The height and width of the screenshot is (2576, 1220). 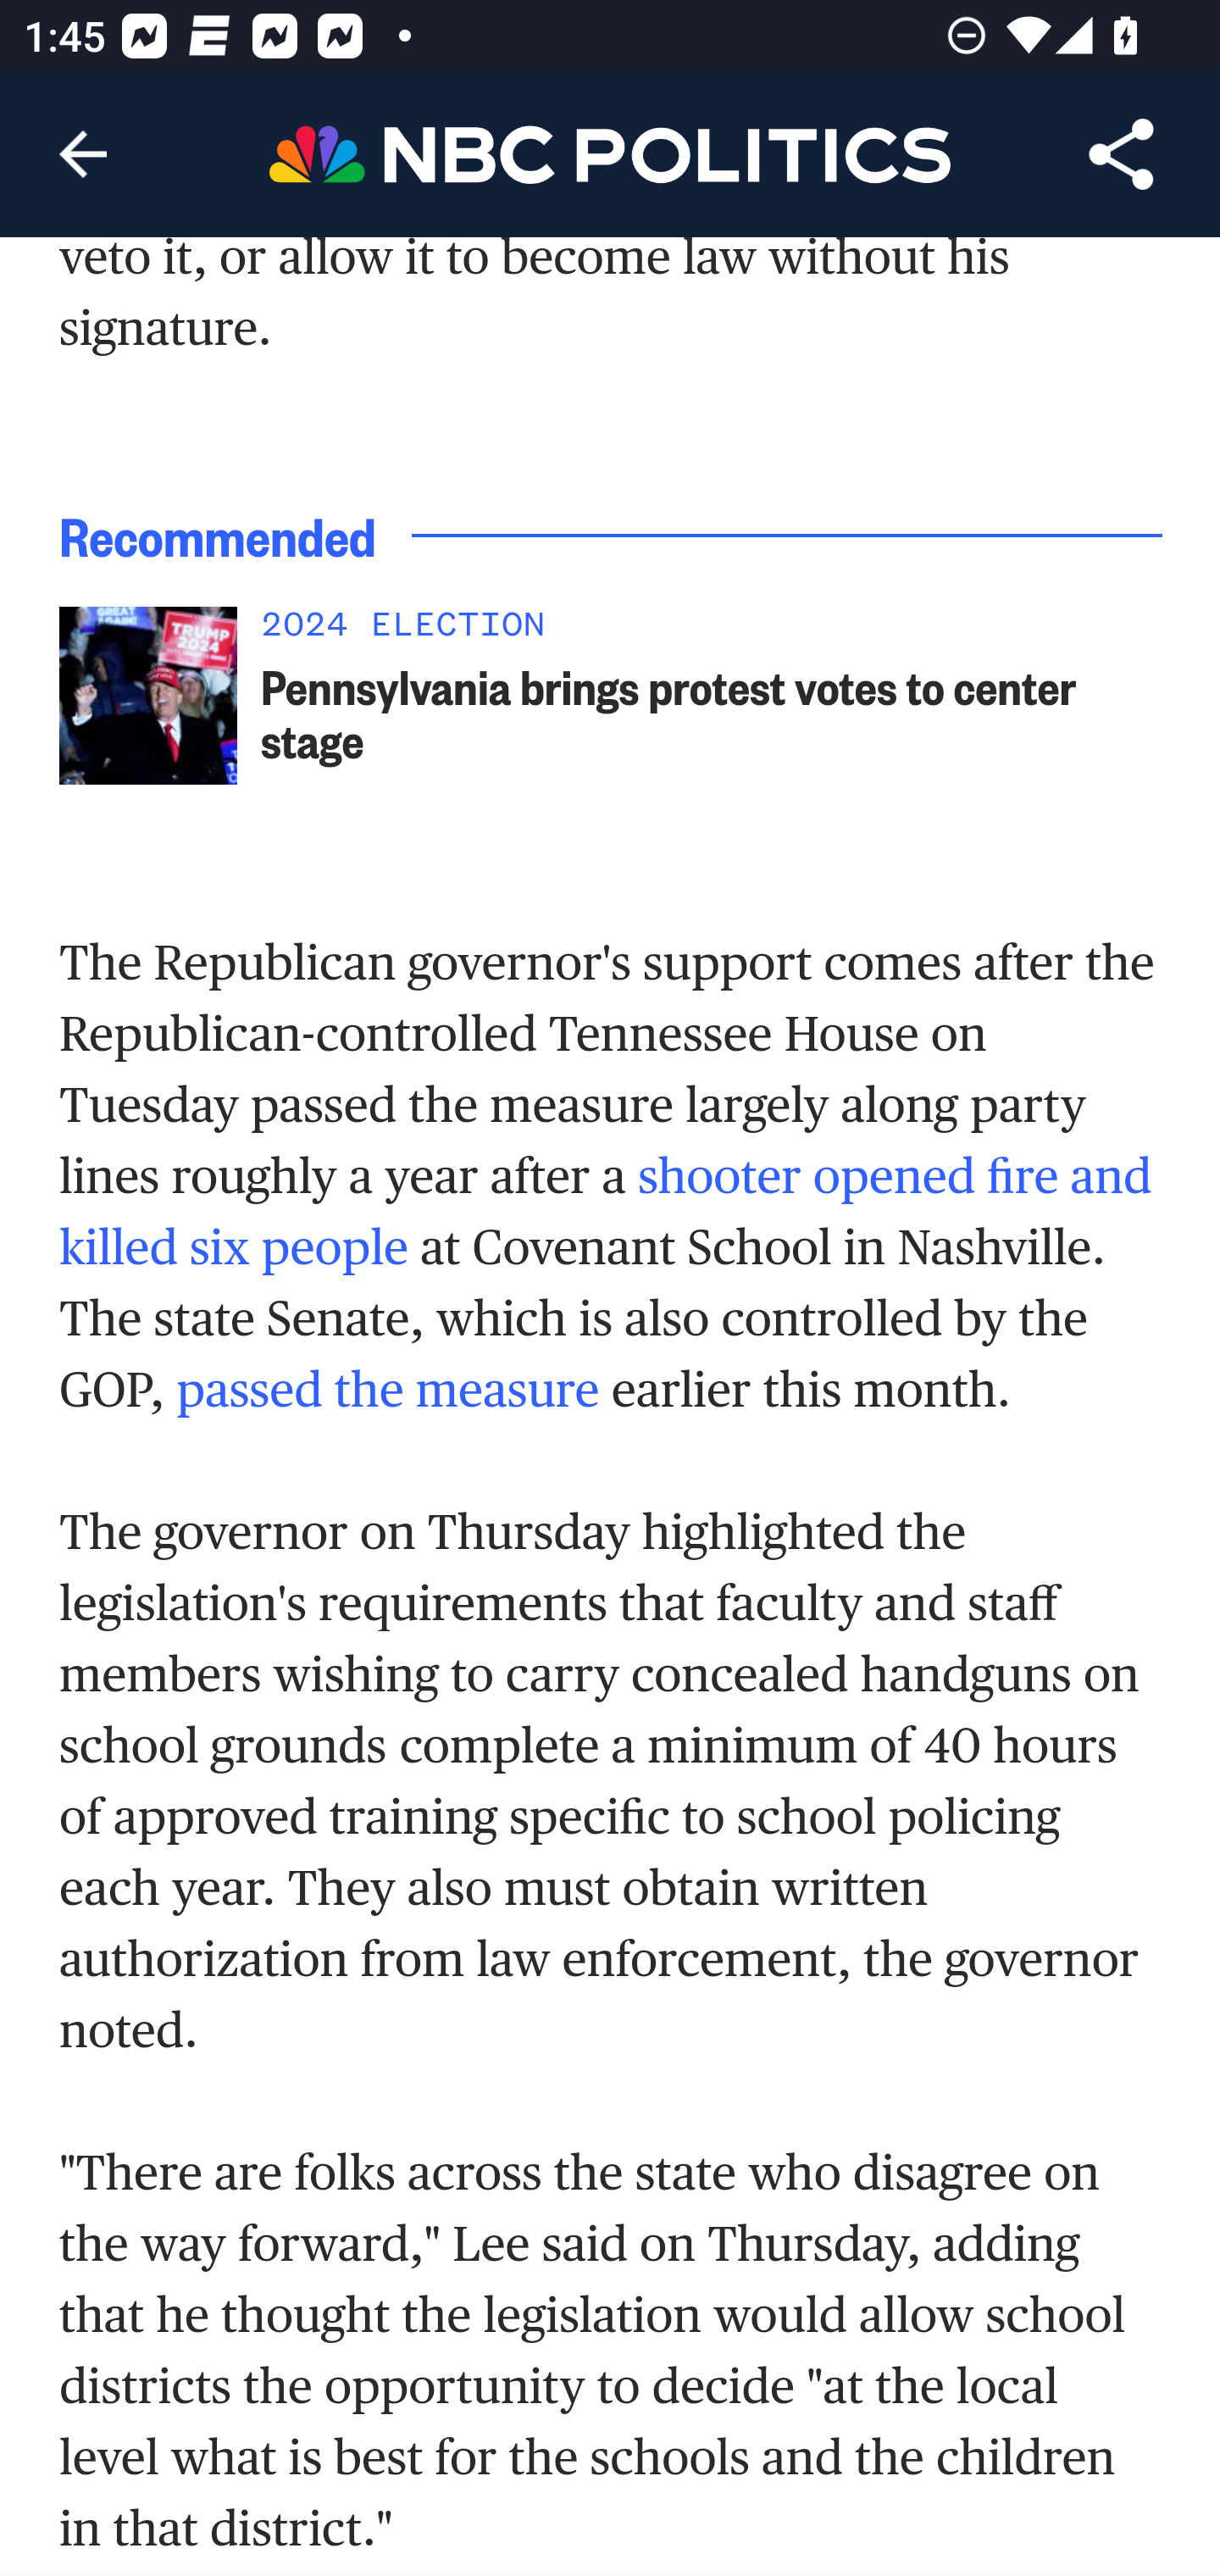 What do you see at coordinates (713, 715) in the screenshot?
I see `Pennsylvania brings protest votes to center stage` at bounding box center [713, 715].